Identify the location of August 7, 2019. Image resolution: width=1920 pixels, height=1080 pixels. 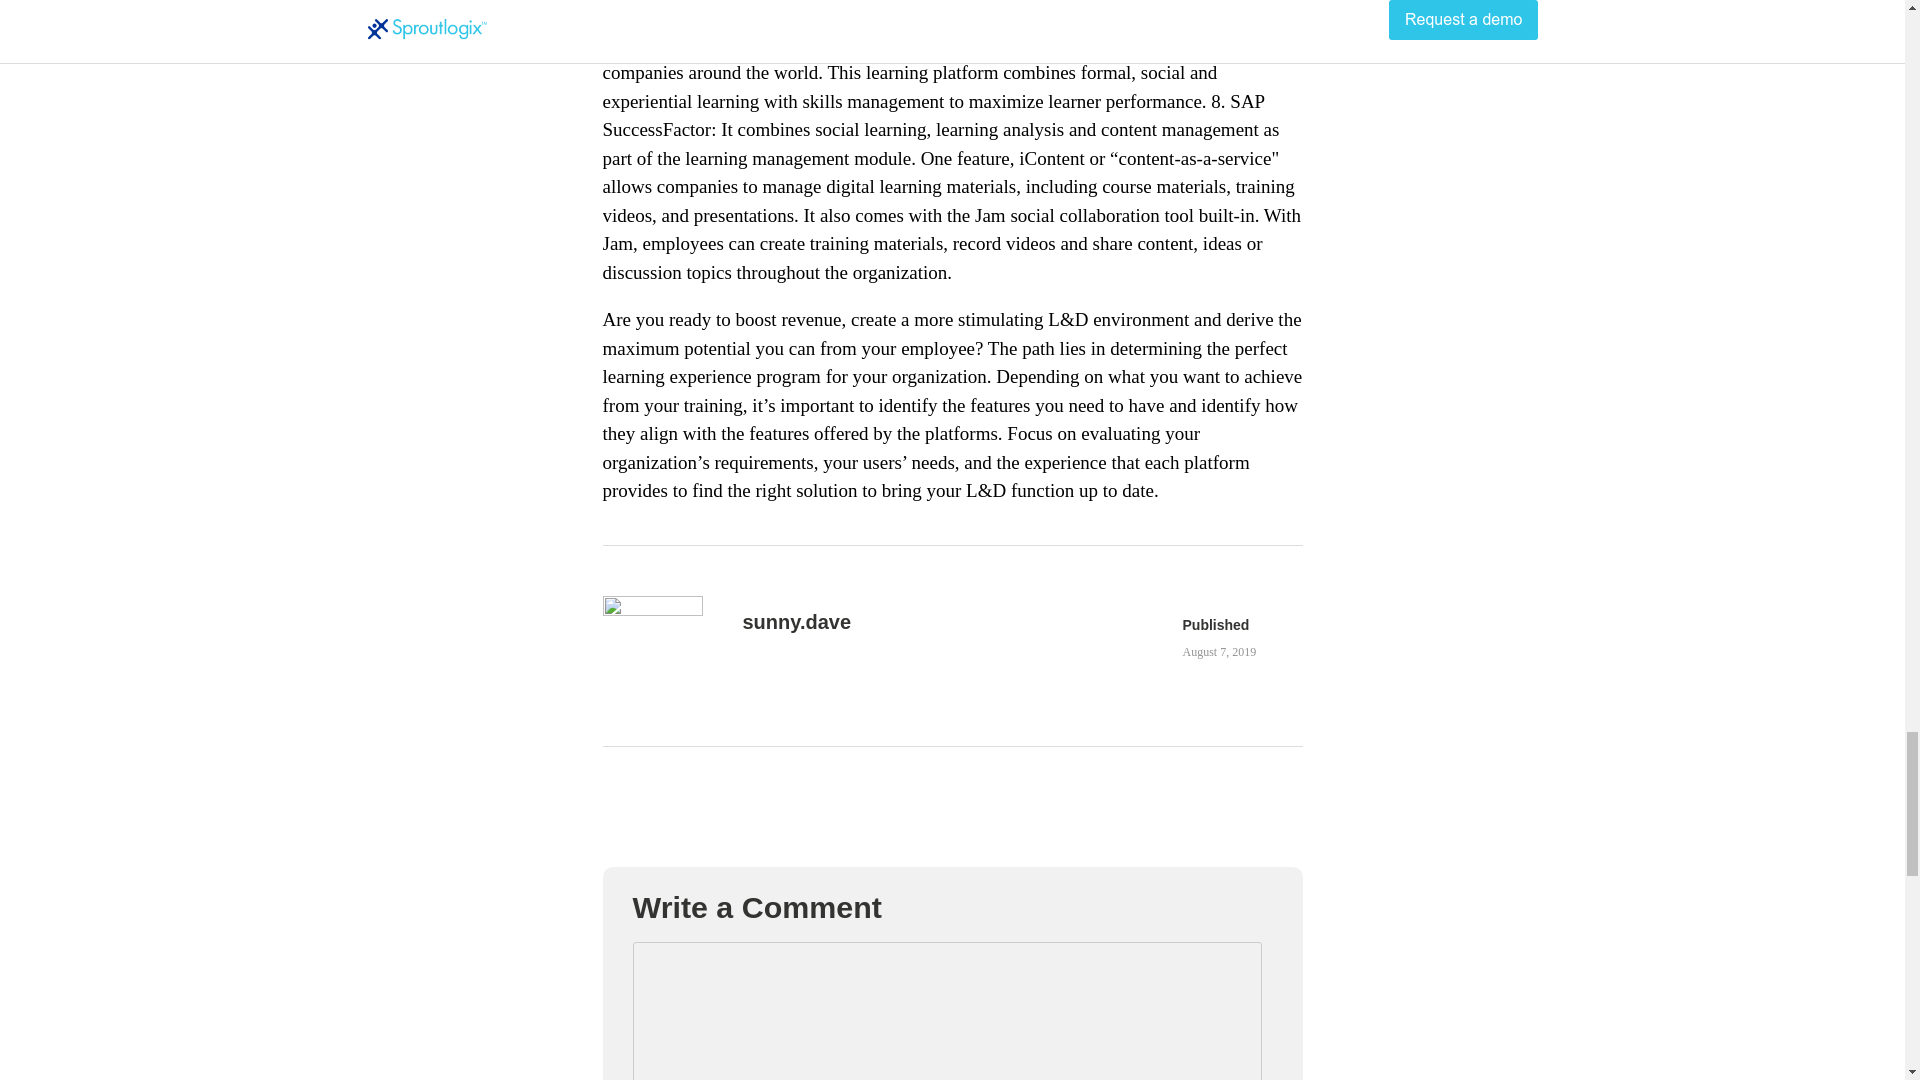
(1218, 651).